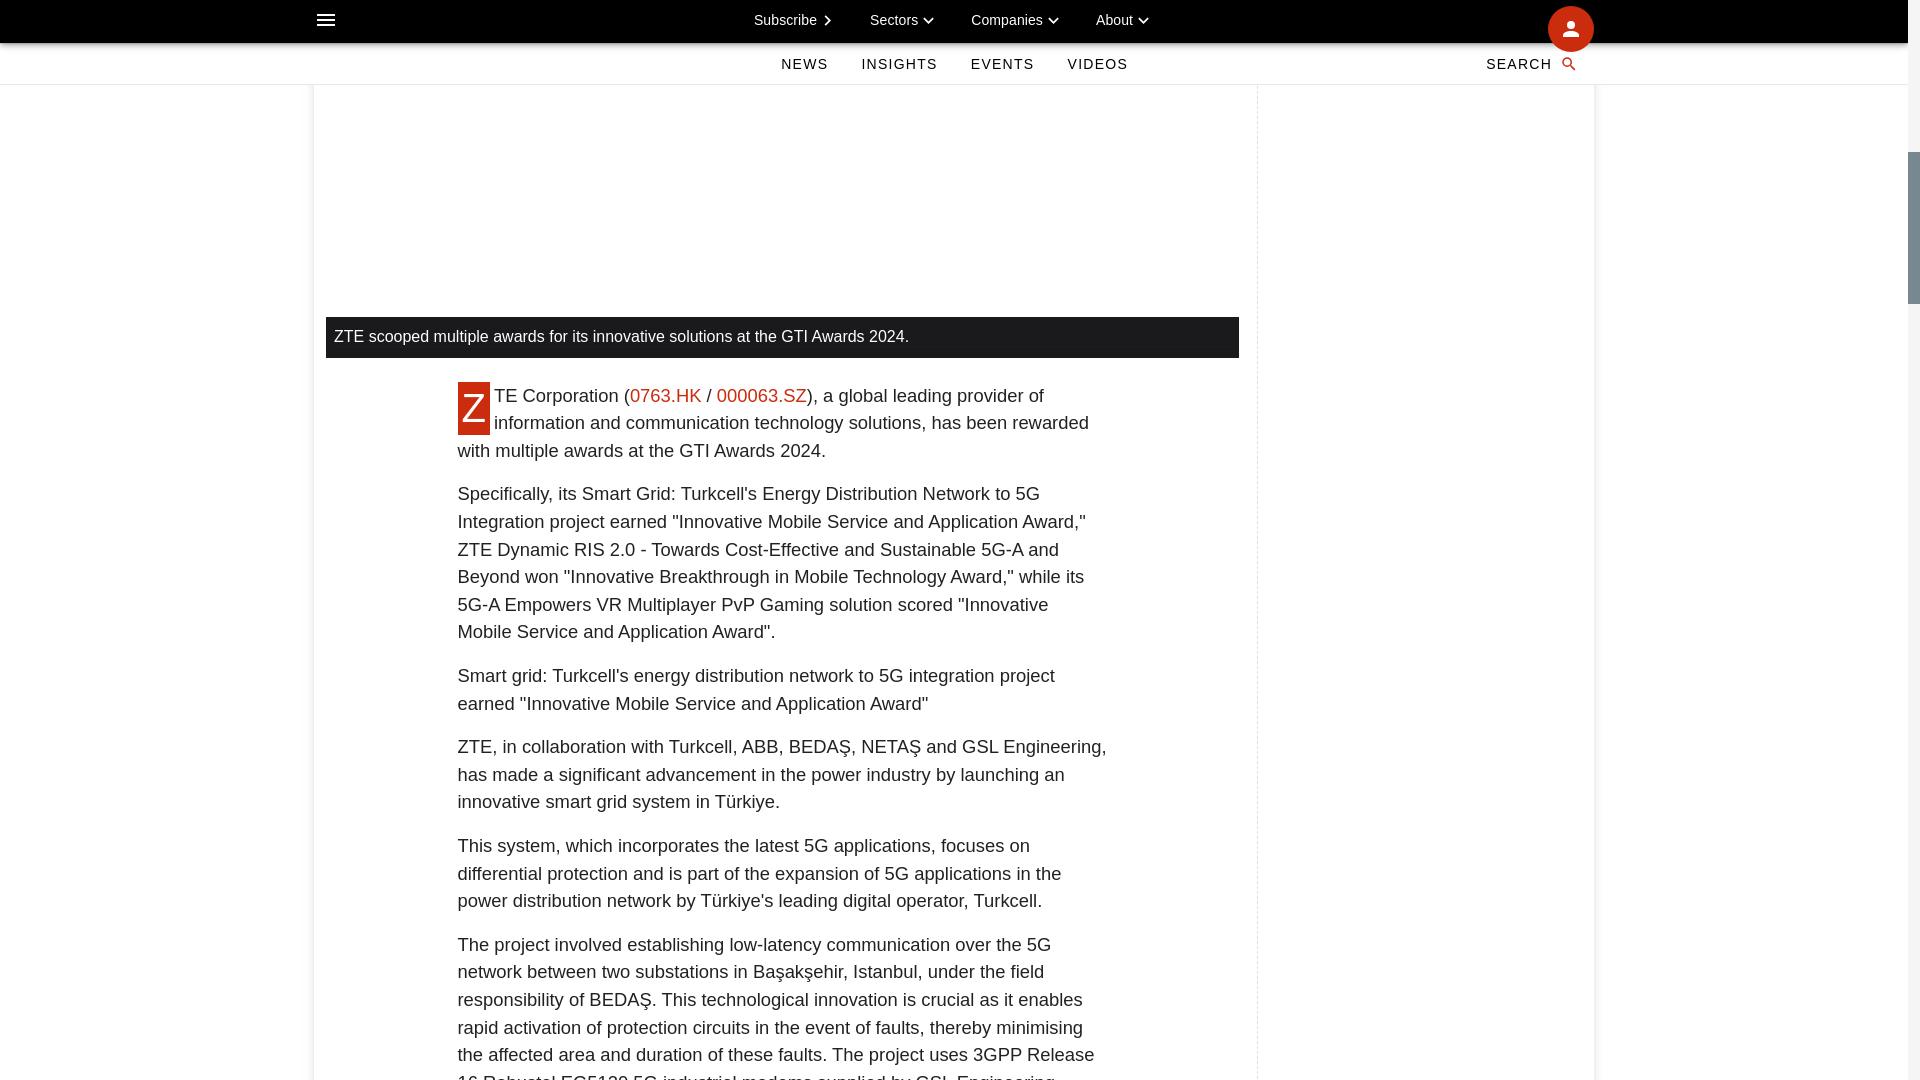 This screenshot has height=1080, width=1920. I want to click on 000063.SZ, so click(761, 395).